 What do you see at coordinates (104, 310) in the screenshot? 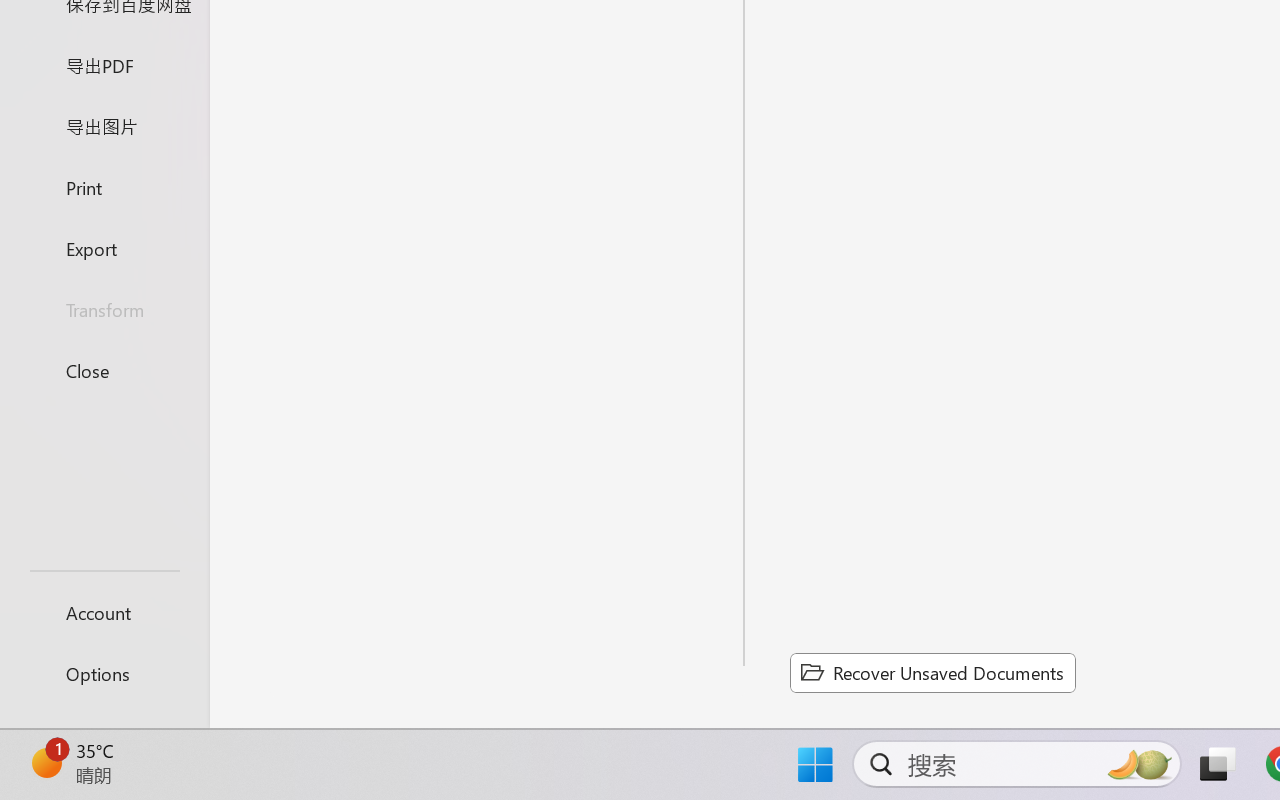
I see `Transform` at bounding box center [104, 310].